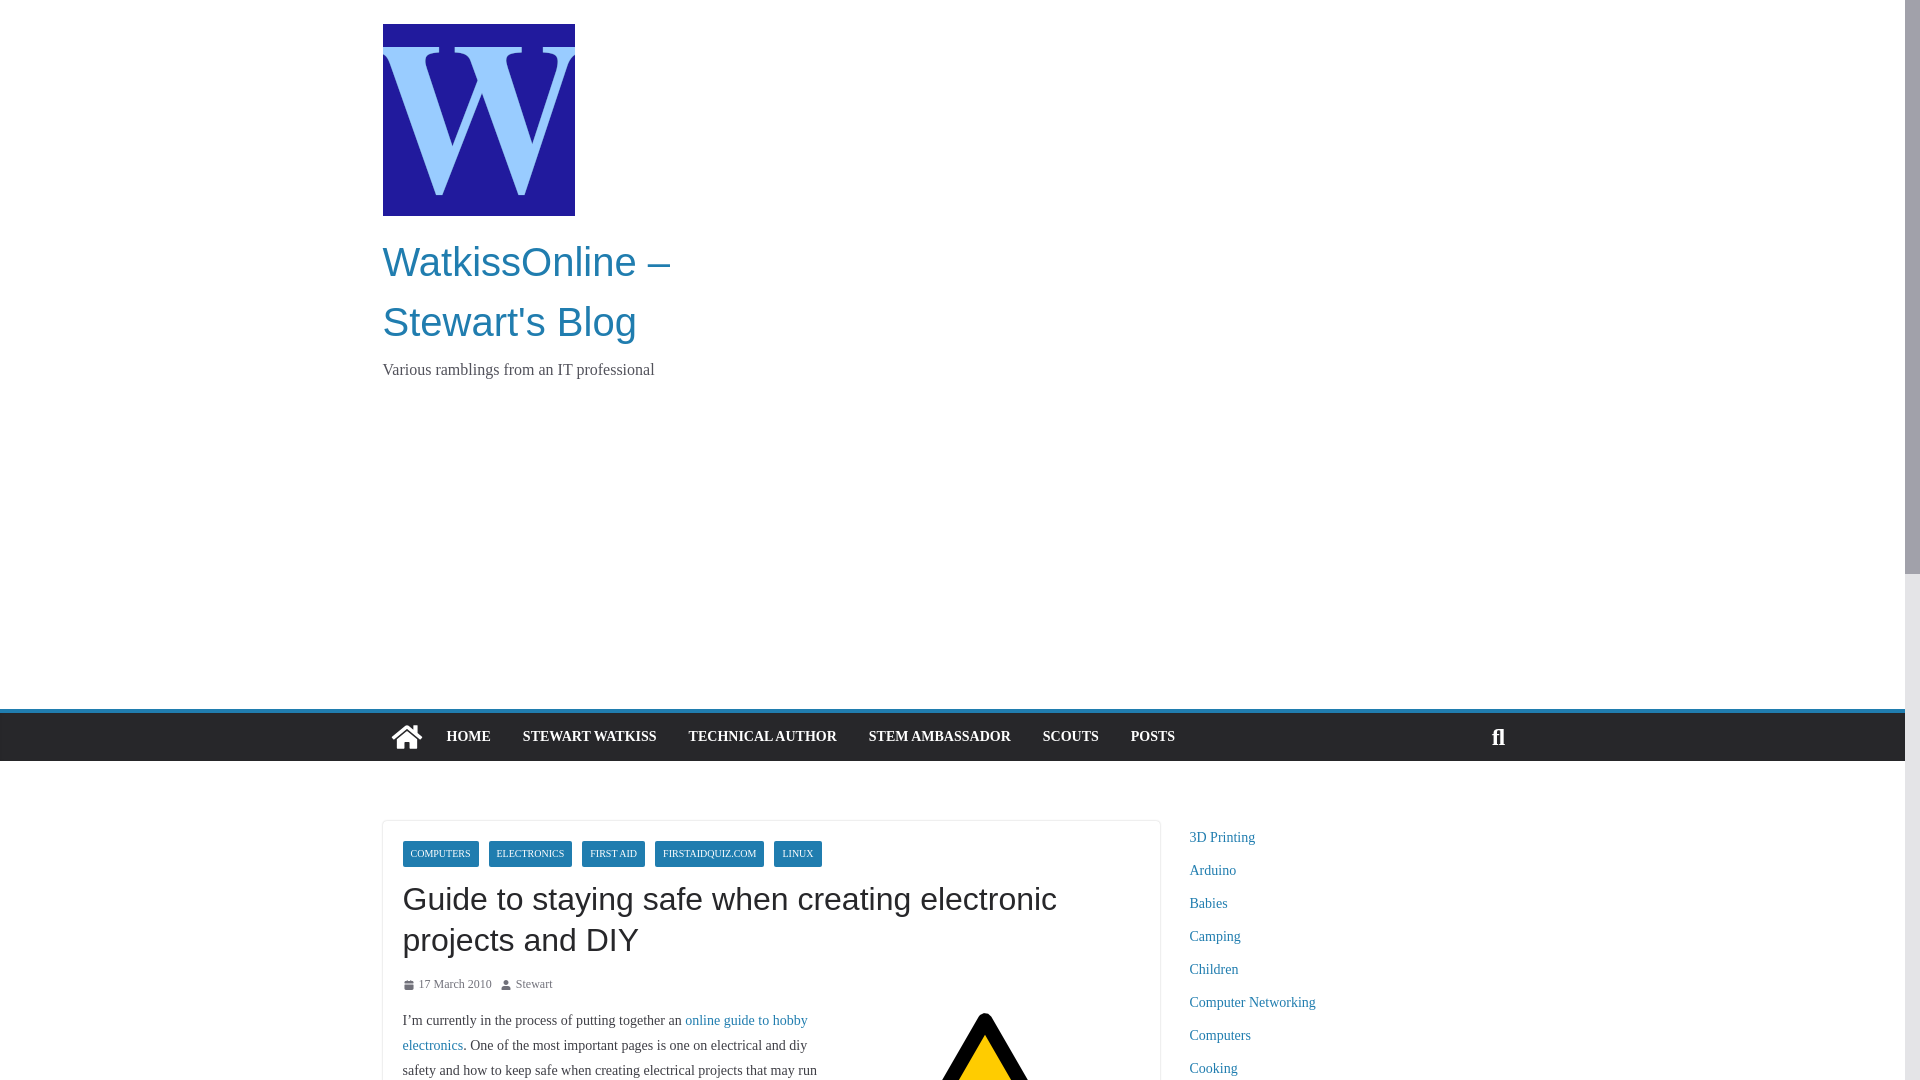 Image resolution: width=1920 pixels, height=1080 pixels. I want to click on Children, so click(1214, 970).